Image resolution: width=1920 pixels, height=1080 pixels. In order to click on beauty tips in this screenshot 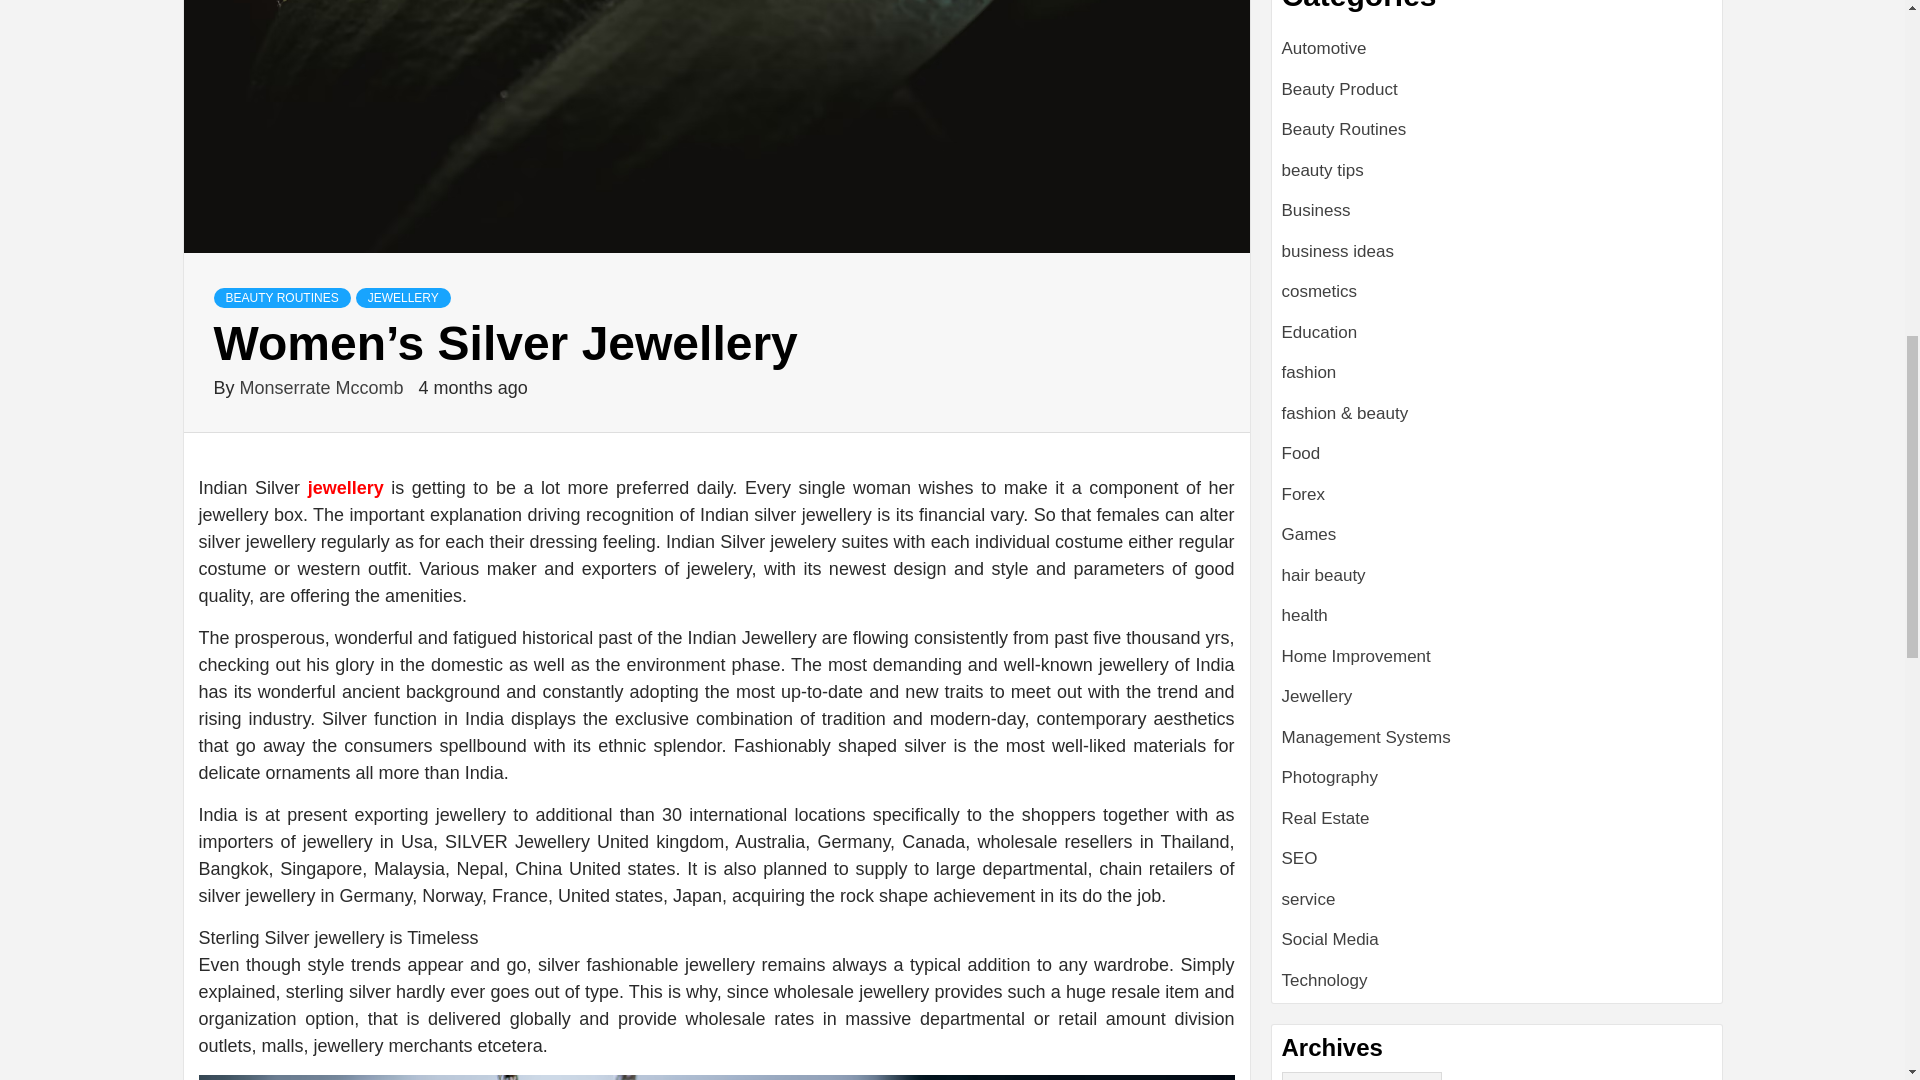, I will do `click(1322, 170)`.